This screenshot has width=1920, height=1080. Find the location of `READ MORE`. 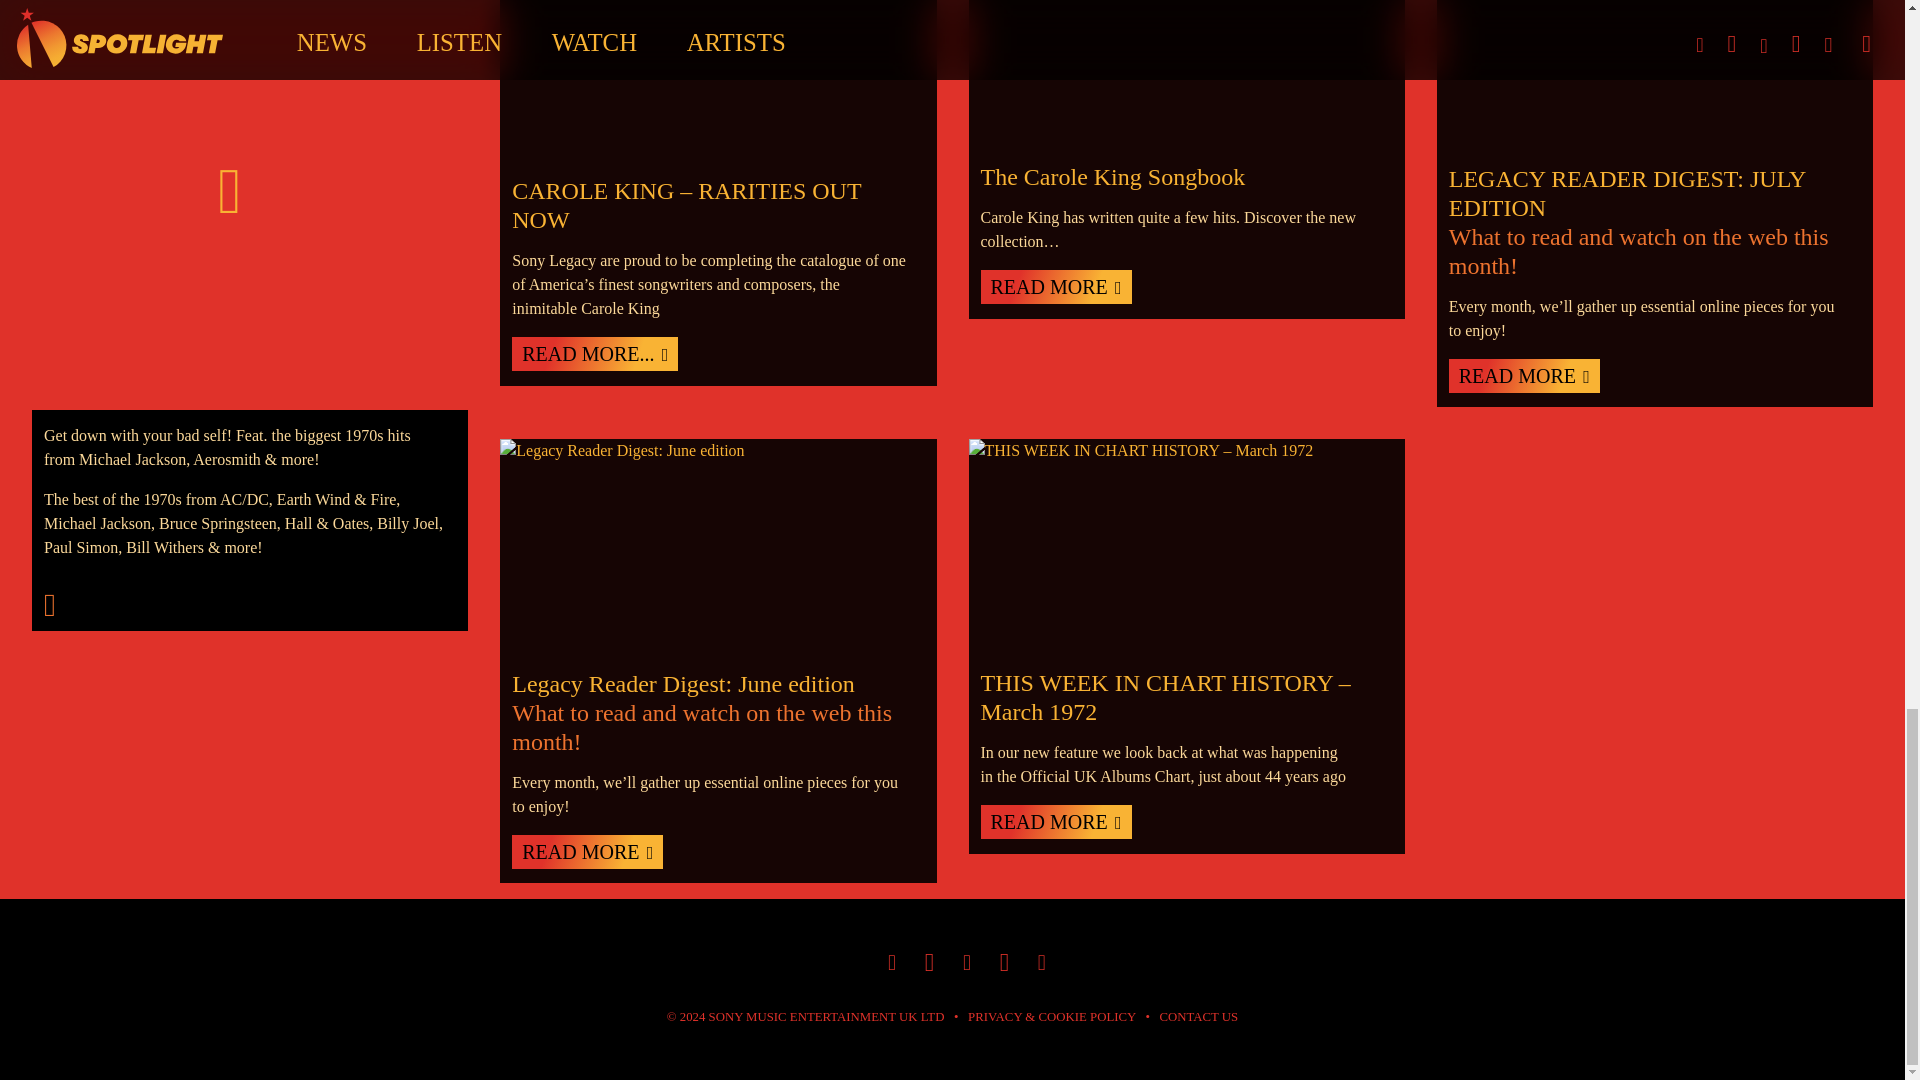

READ MORE is located at coordinates (1054, 286).